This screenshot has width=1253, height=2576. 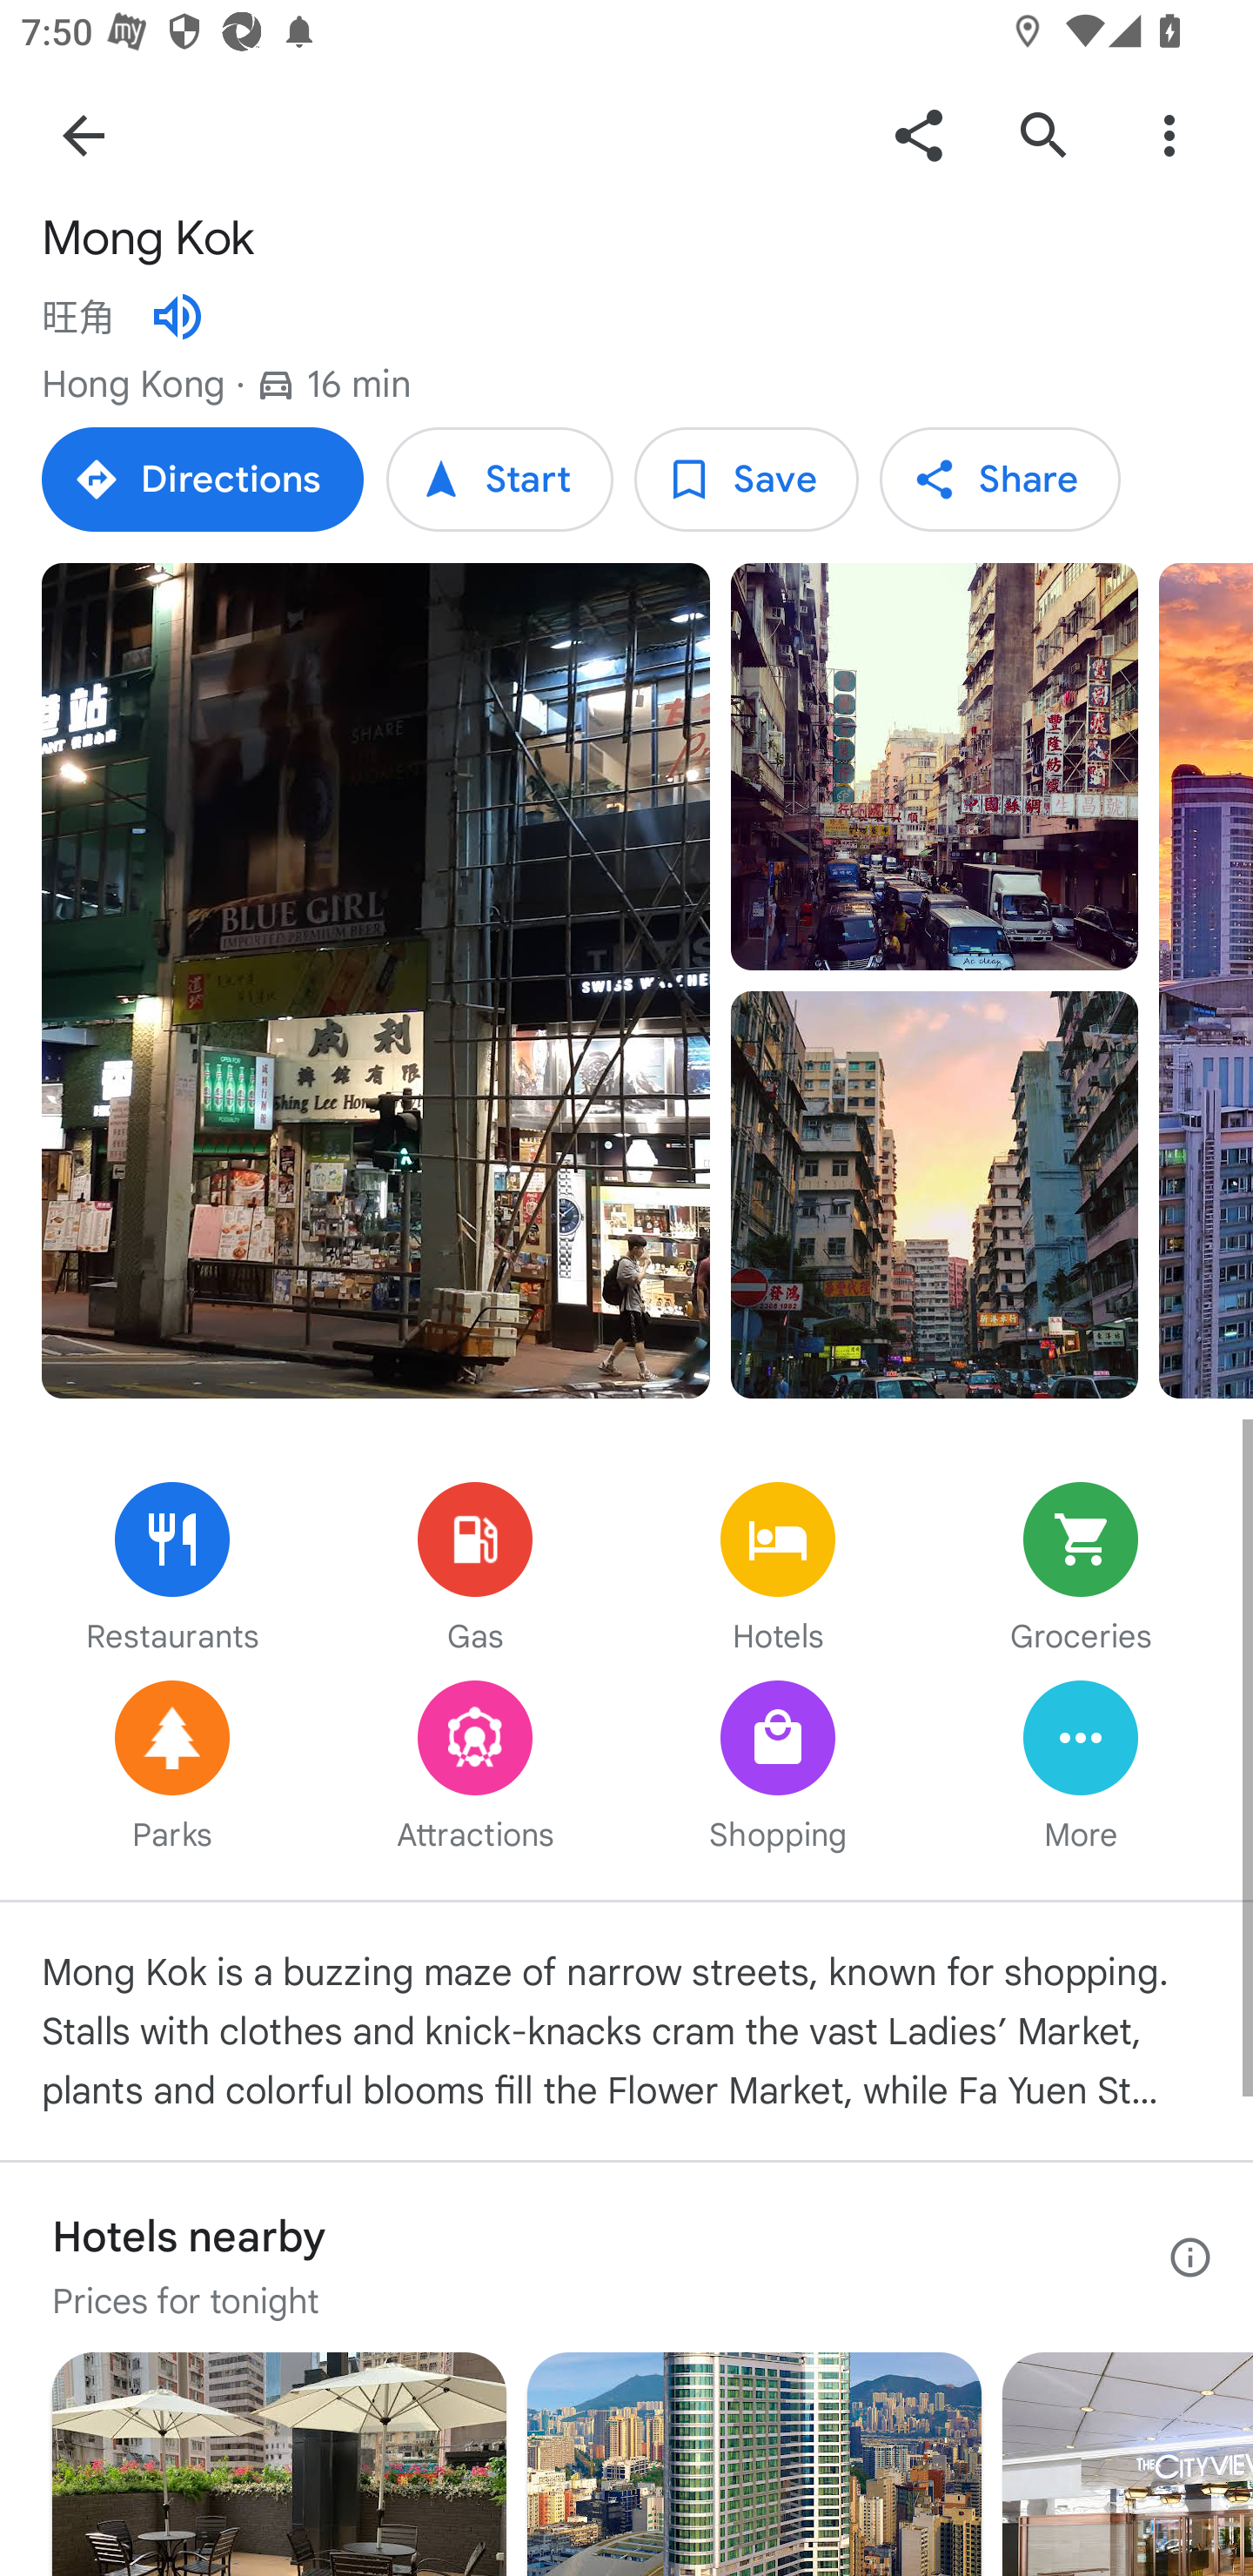 What do you see at coordinates (178, 317) in the screenshot?
I see `Play it in Chinese` at bounding box center [178, 317].